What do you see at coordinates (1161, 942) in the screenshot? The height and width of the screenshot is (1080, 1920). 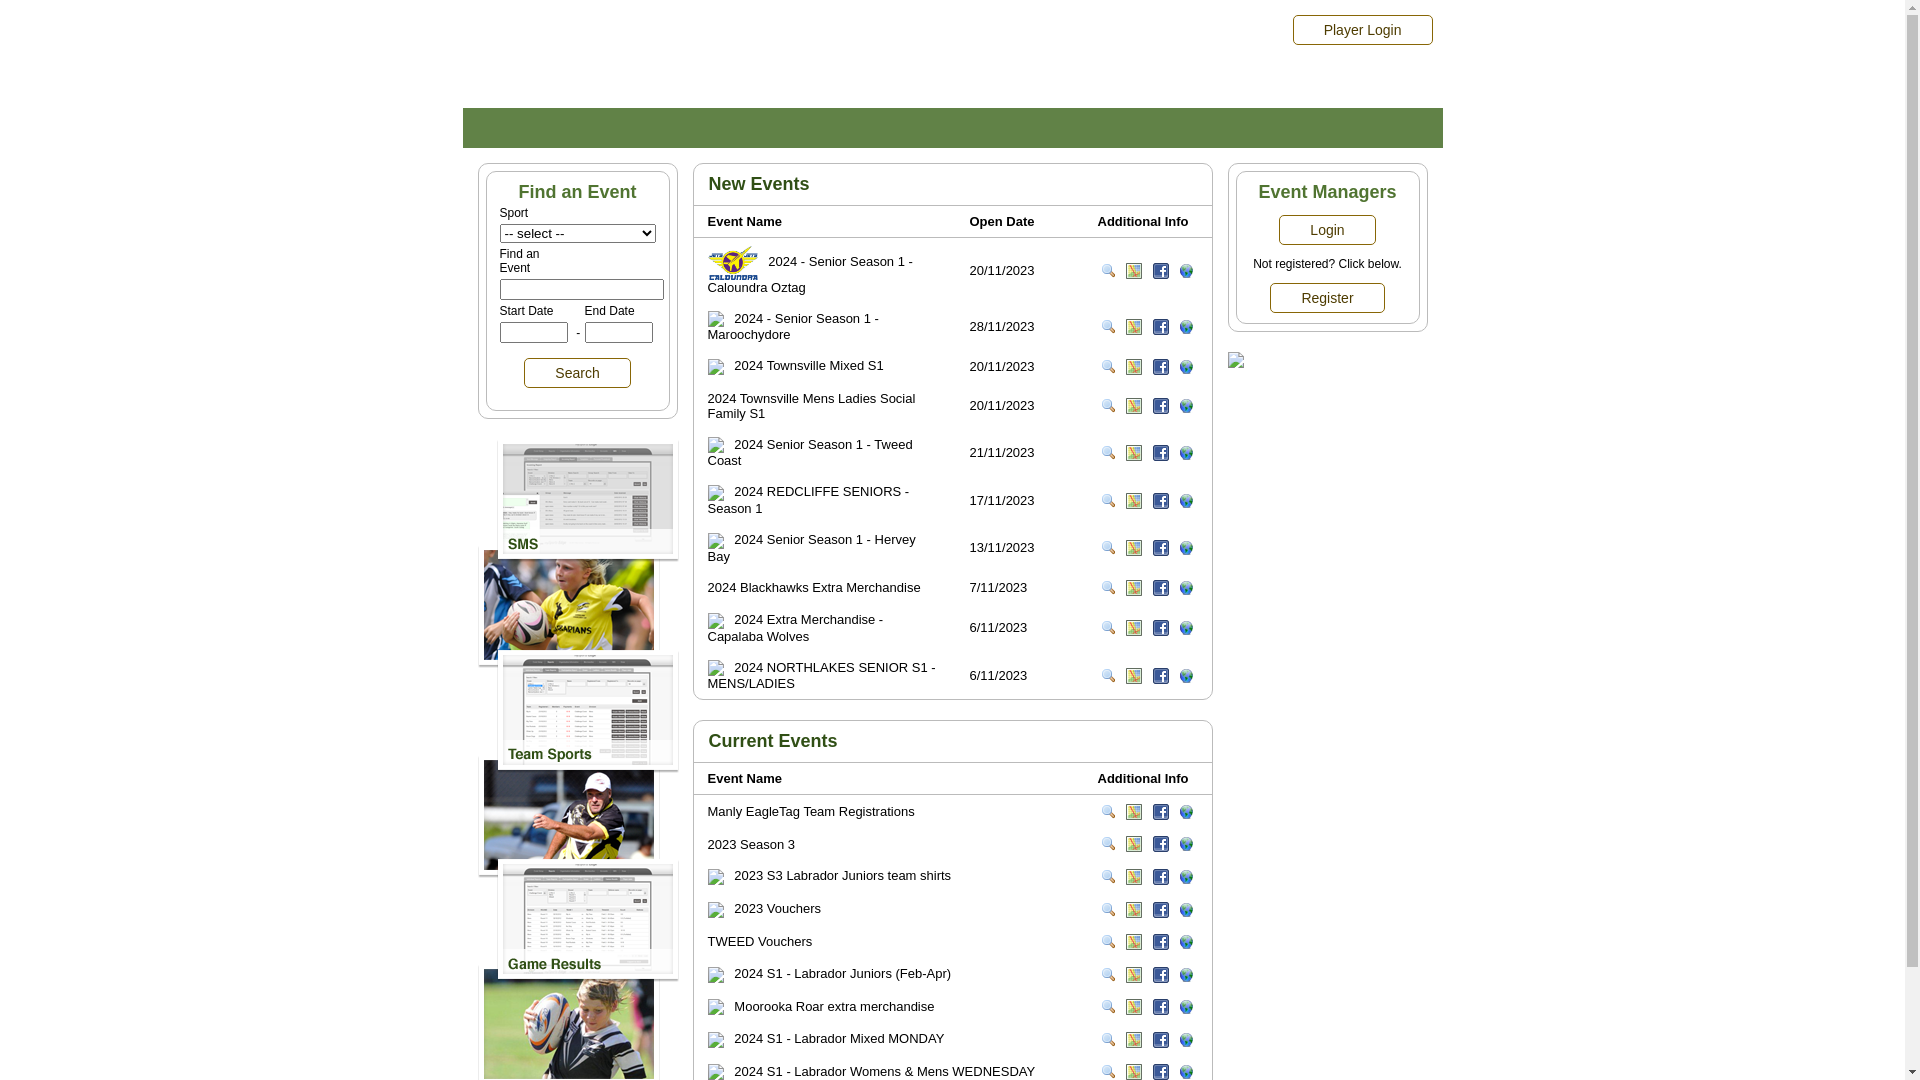 I see `Follow on facebook` at bounding box center [1161, 942].